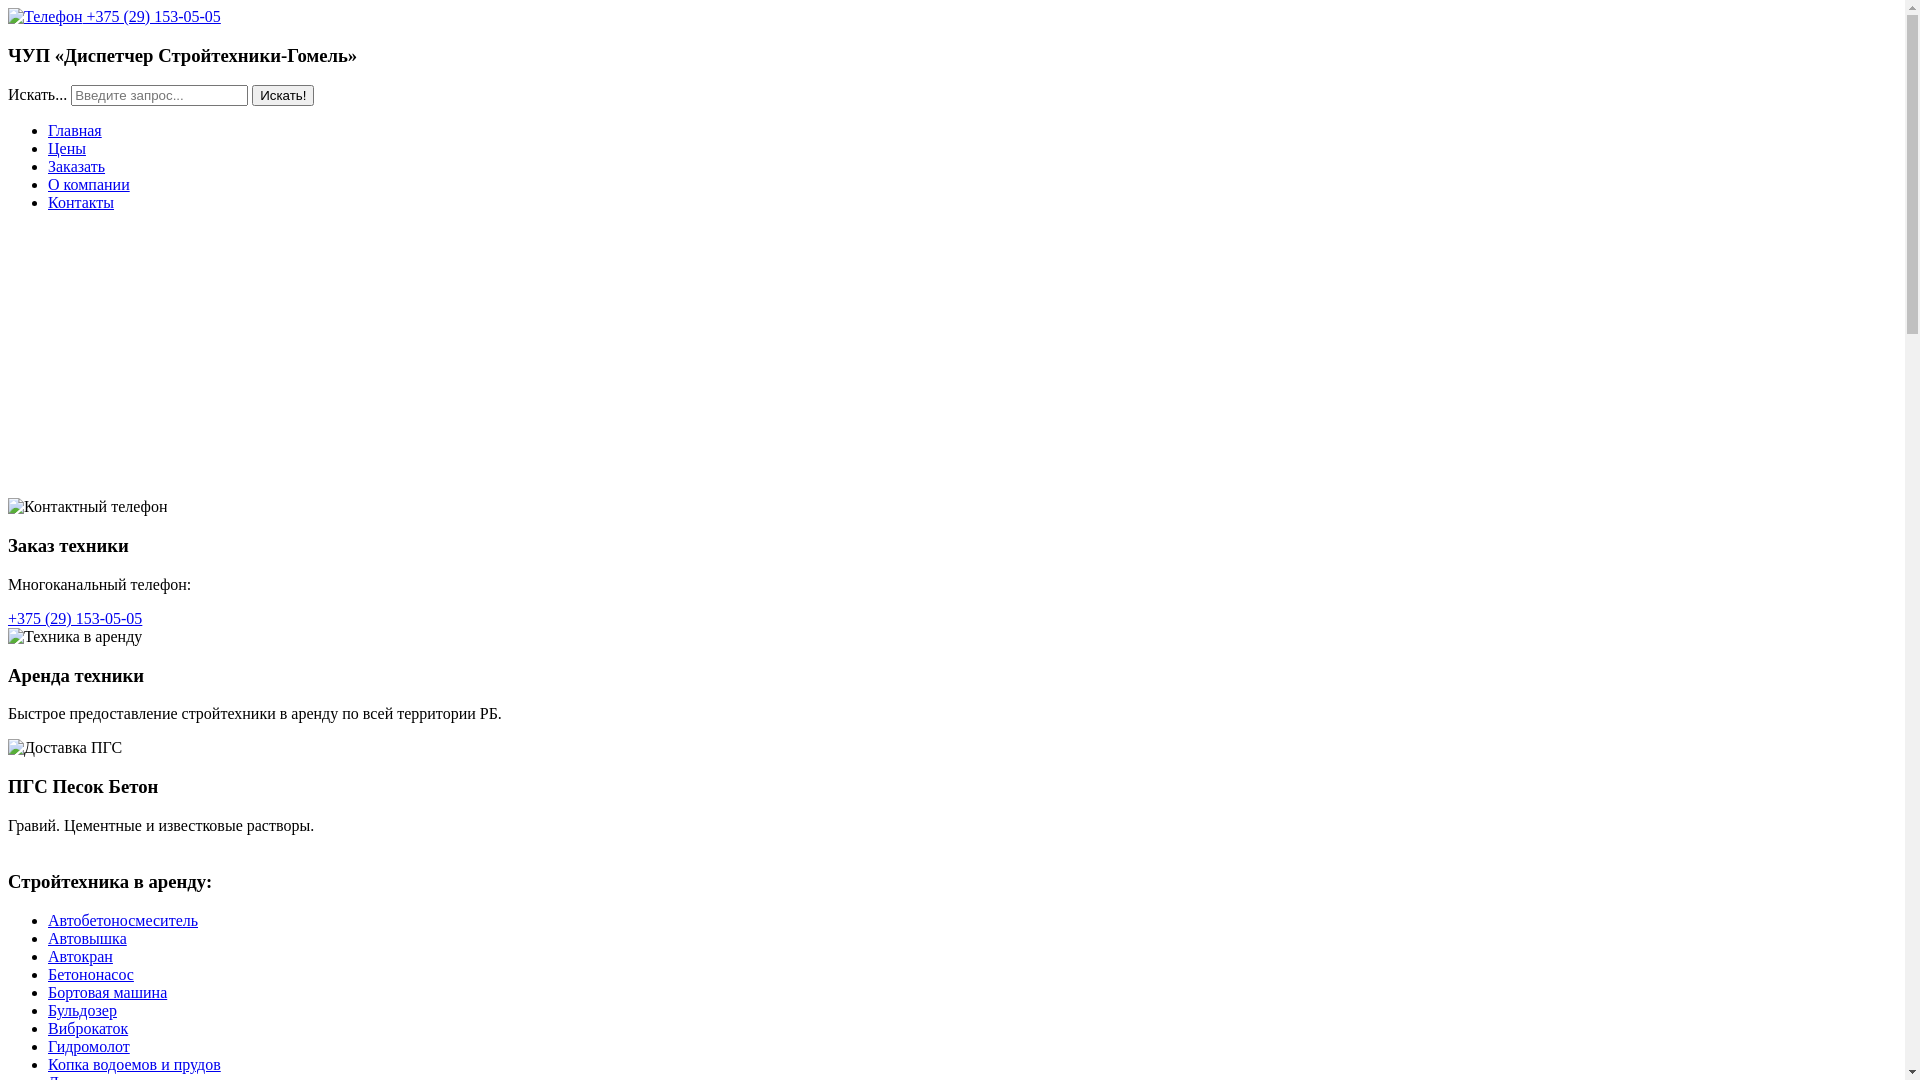  Describe the element at coordinates (75, 618) in the screenshot. I see `+375 (29) 153-05-05` at that location.